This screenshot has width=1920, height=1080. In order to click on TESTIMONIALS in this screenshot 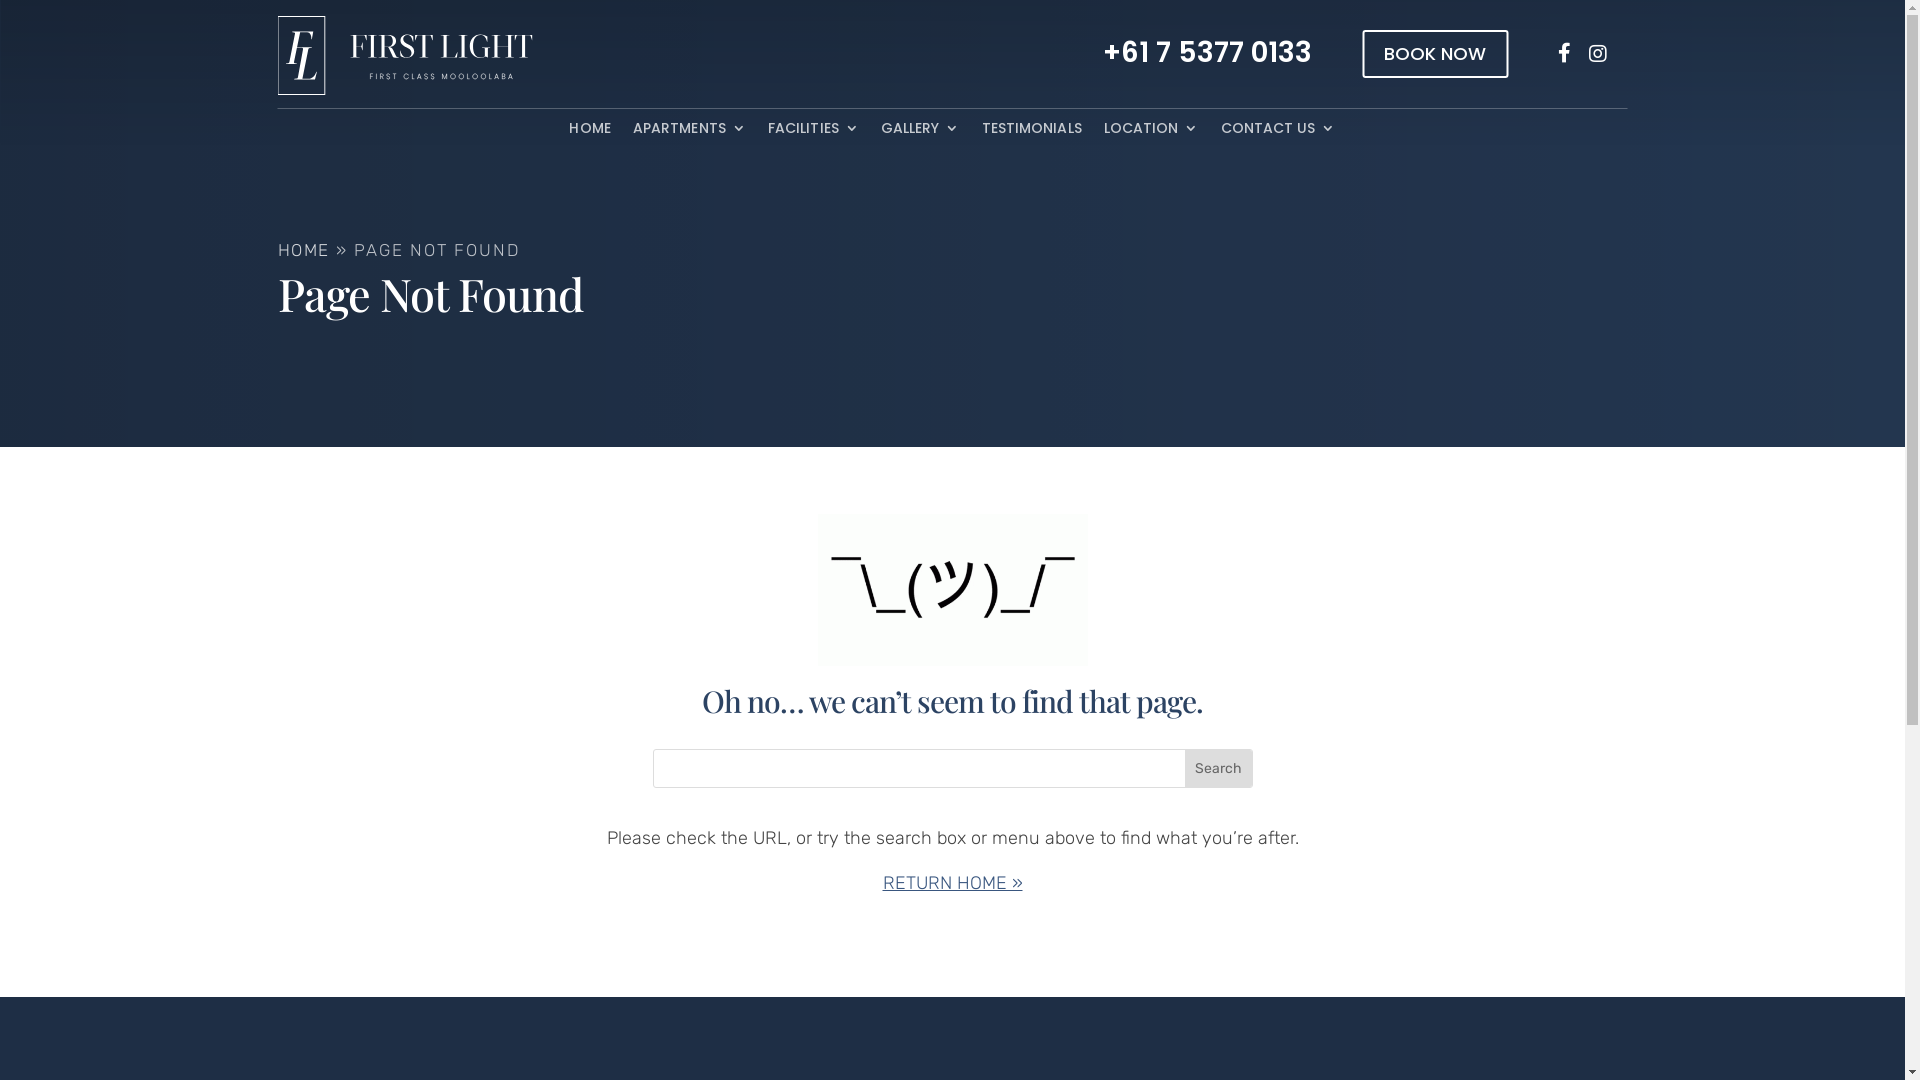, I will do `click(1032, 132)`.